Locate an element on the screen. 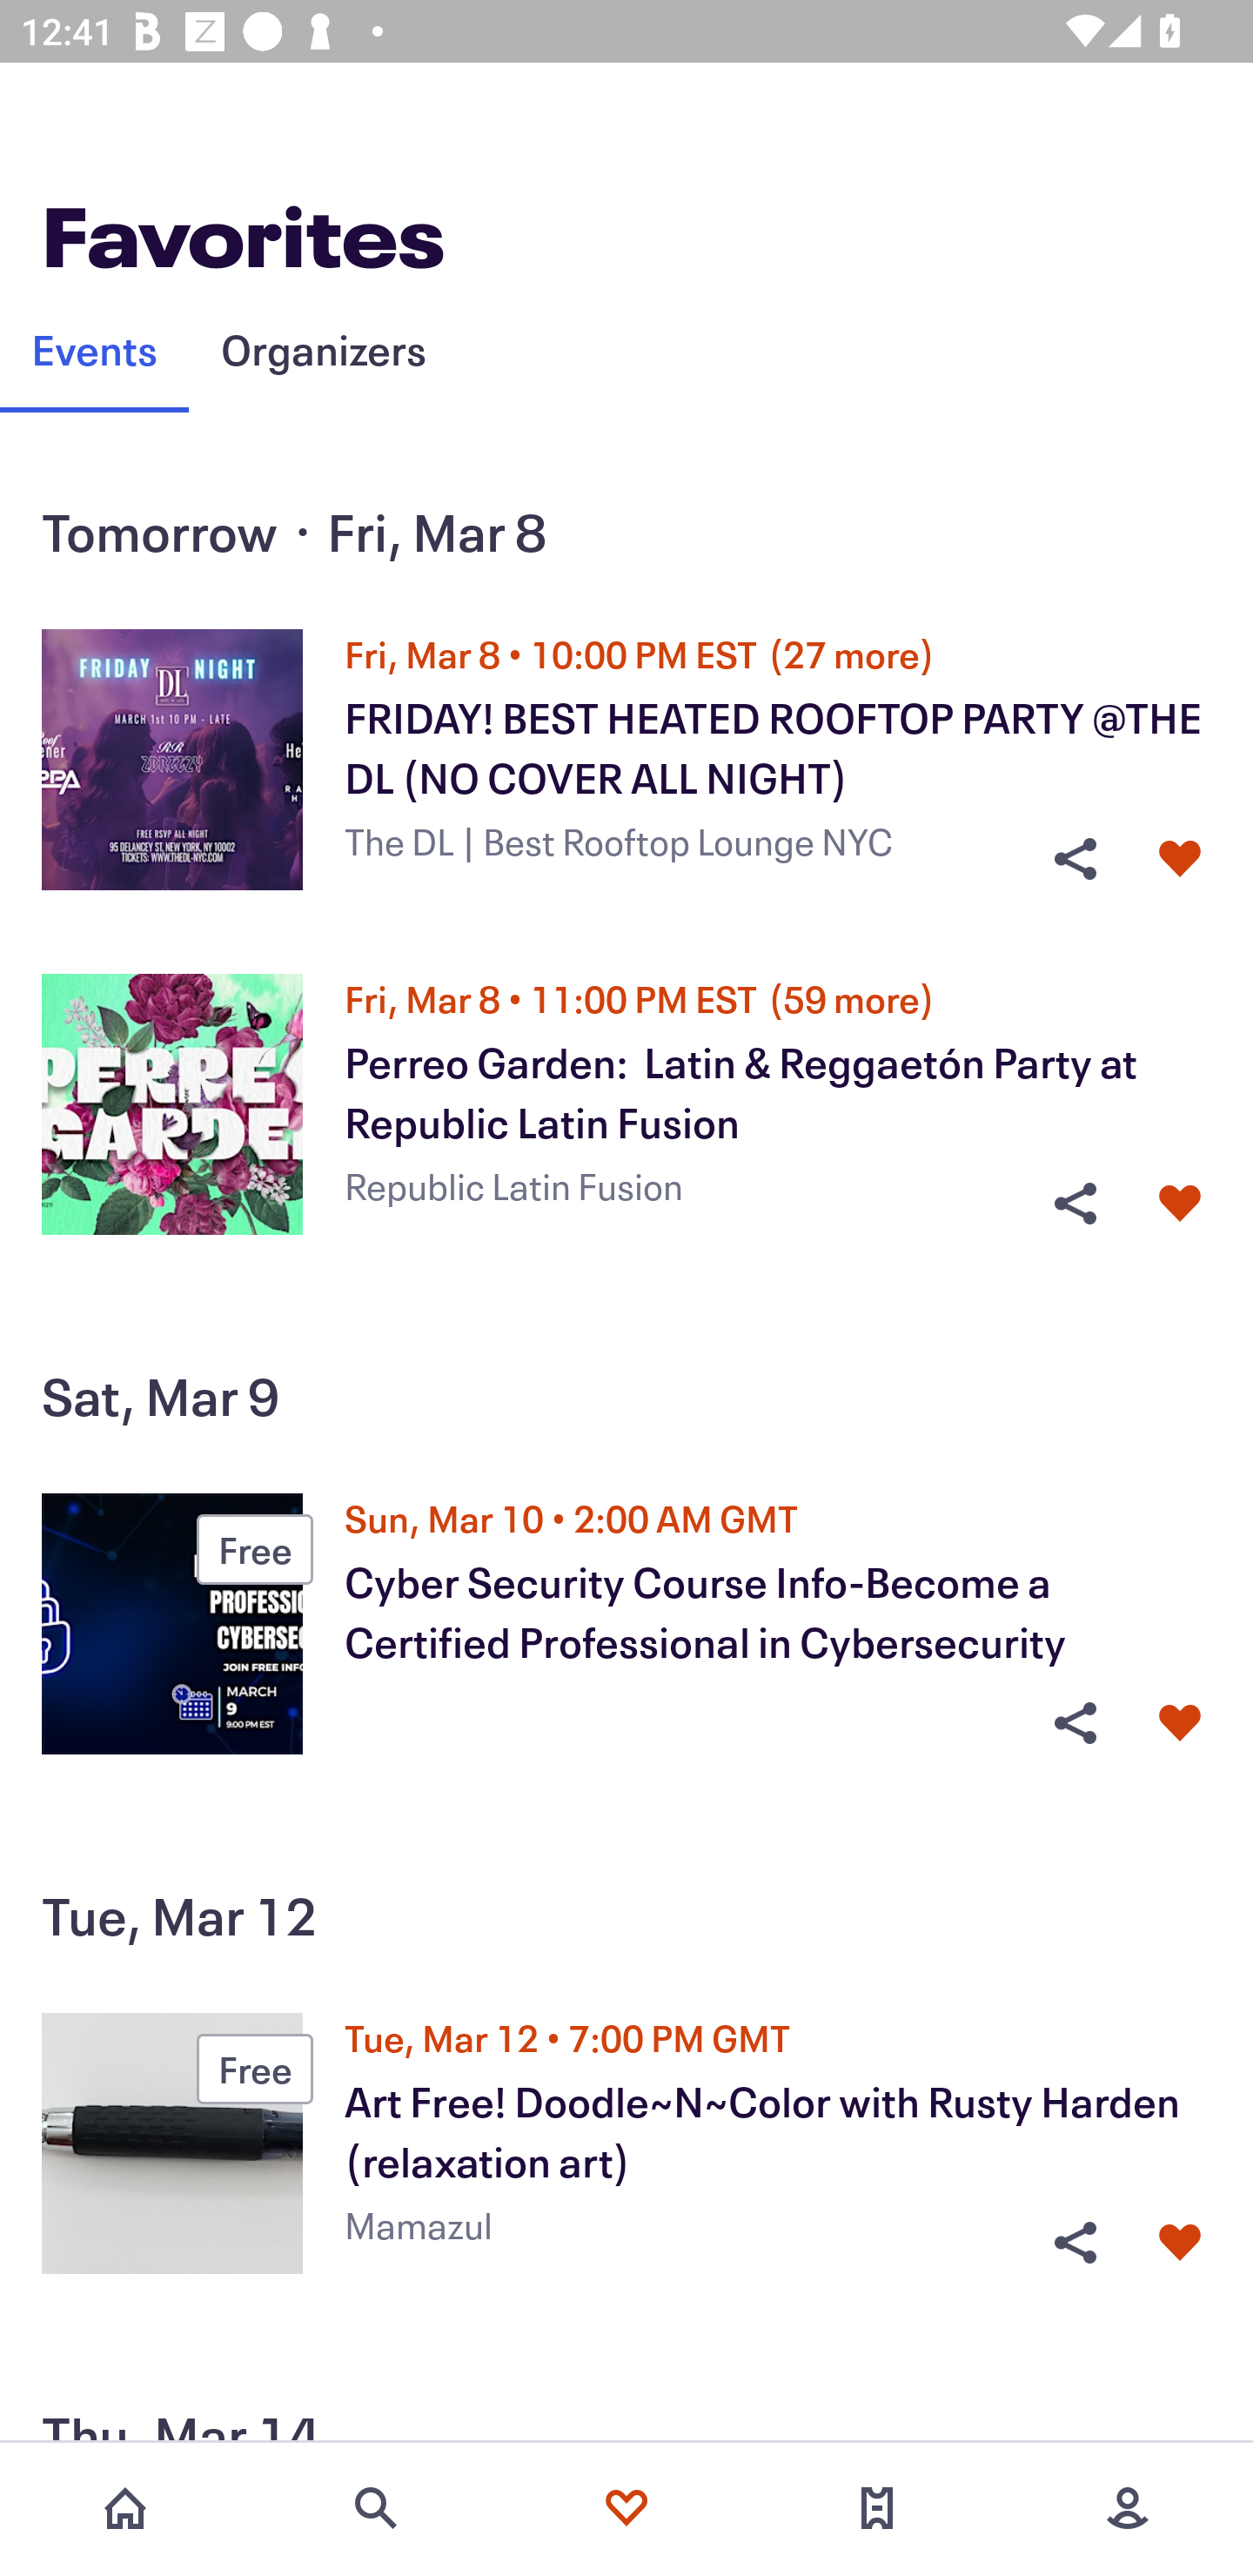  Home is located at coordinates (125, 2508).